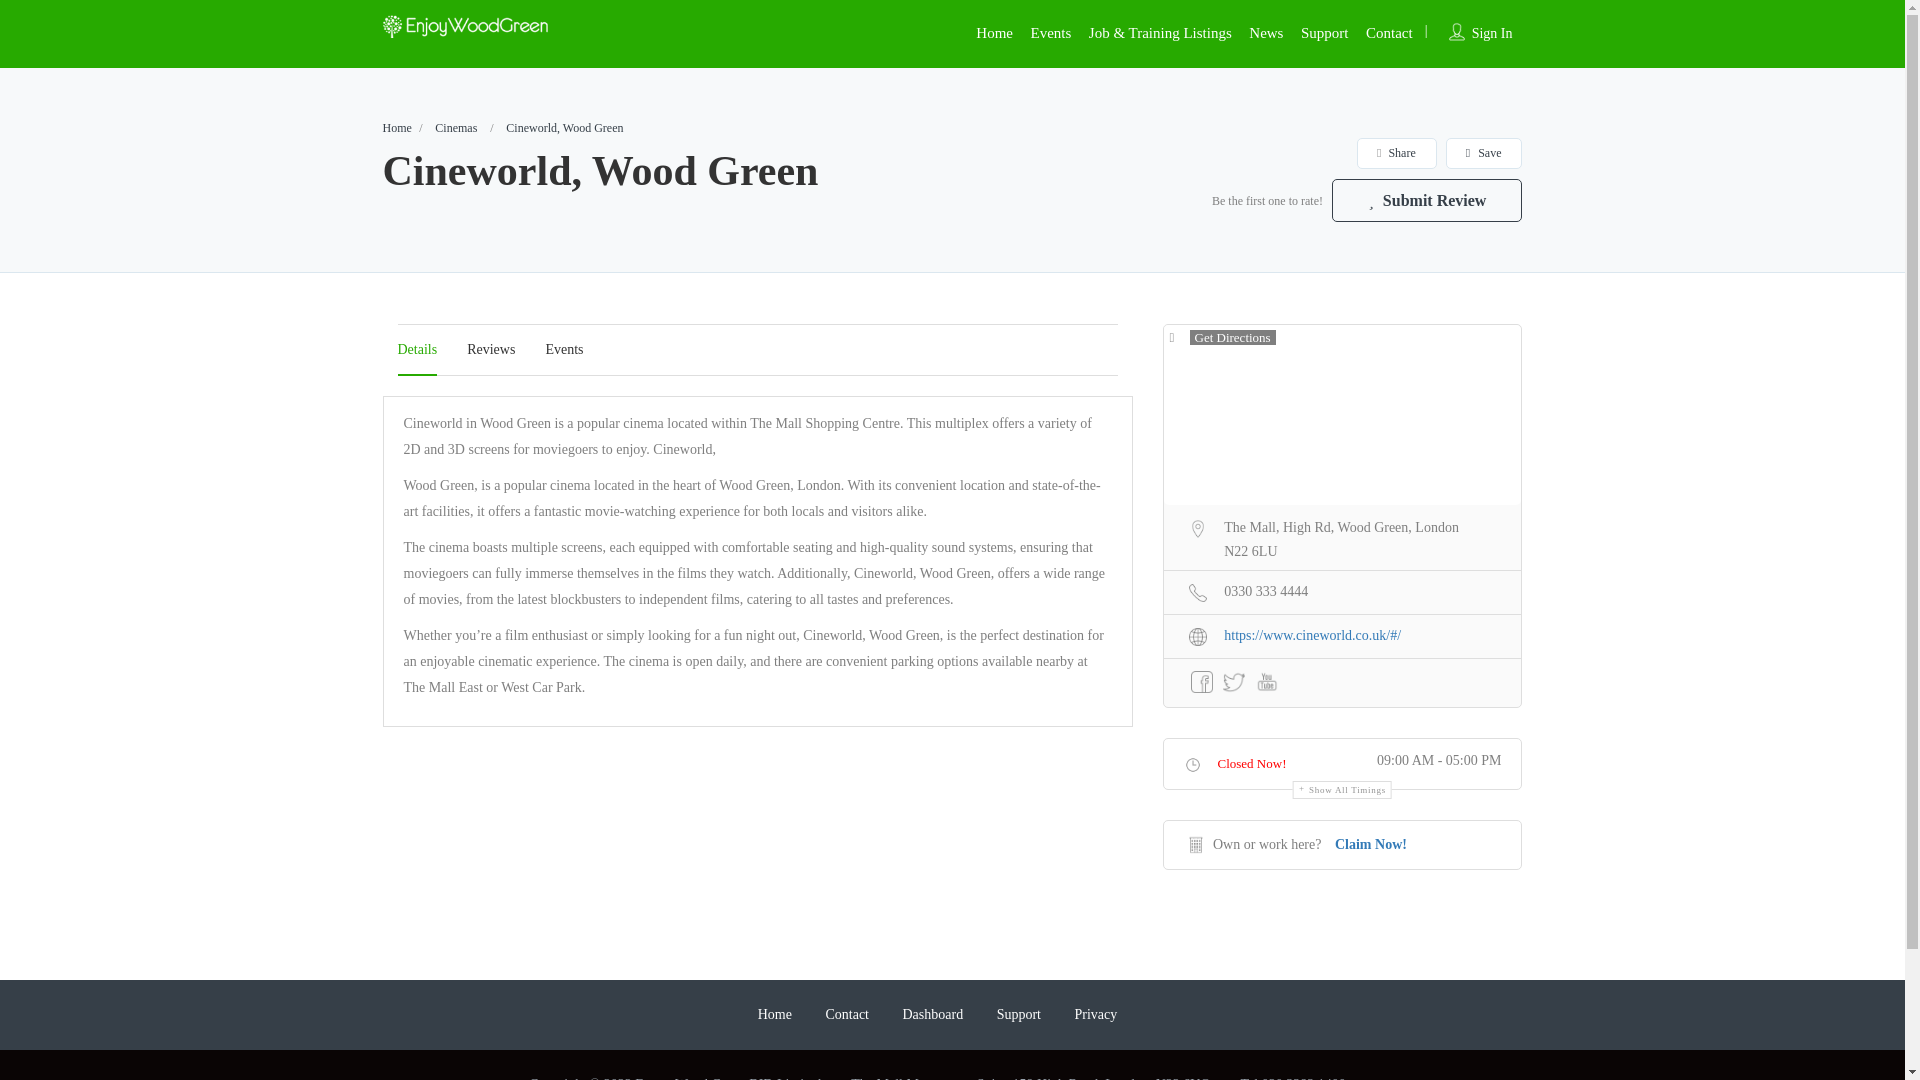  What do you see at coordinates (546, 662) in the screenshot?
I see `Submit` at bounding box center [546, 662].